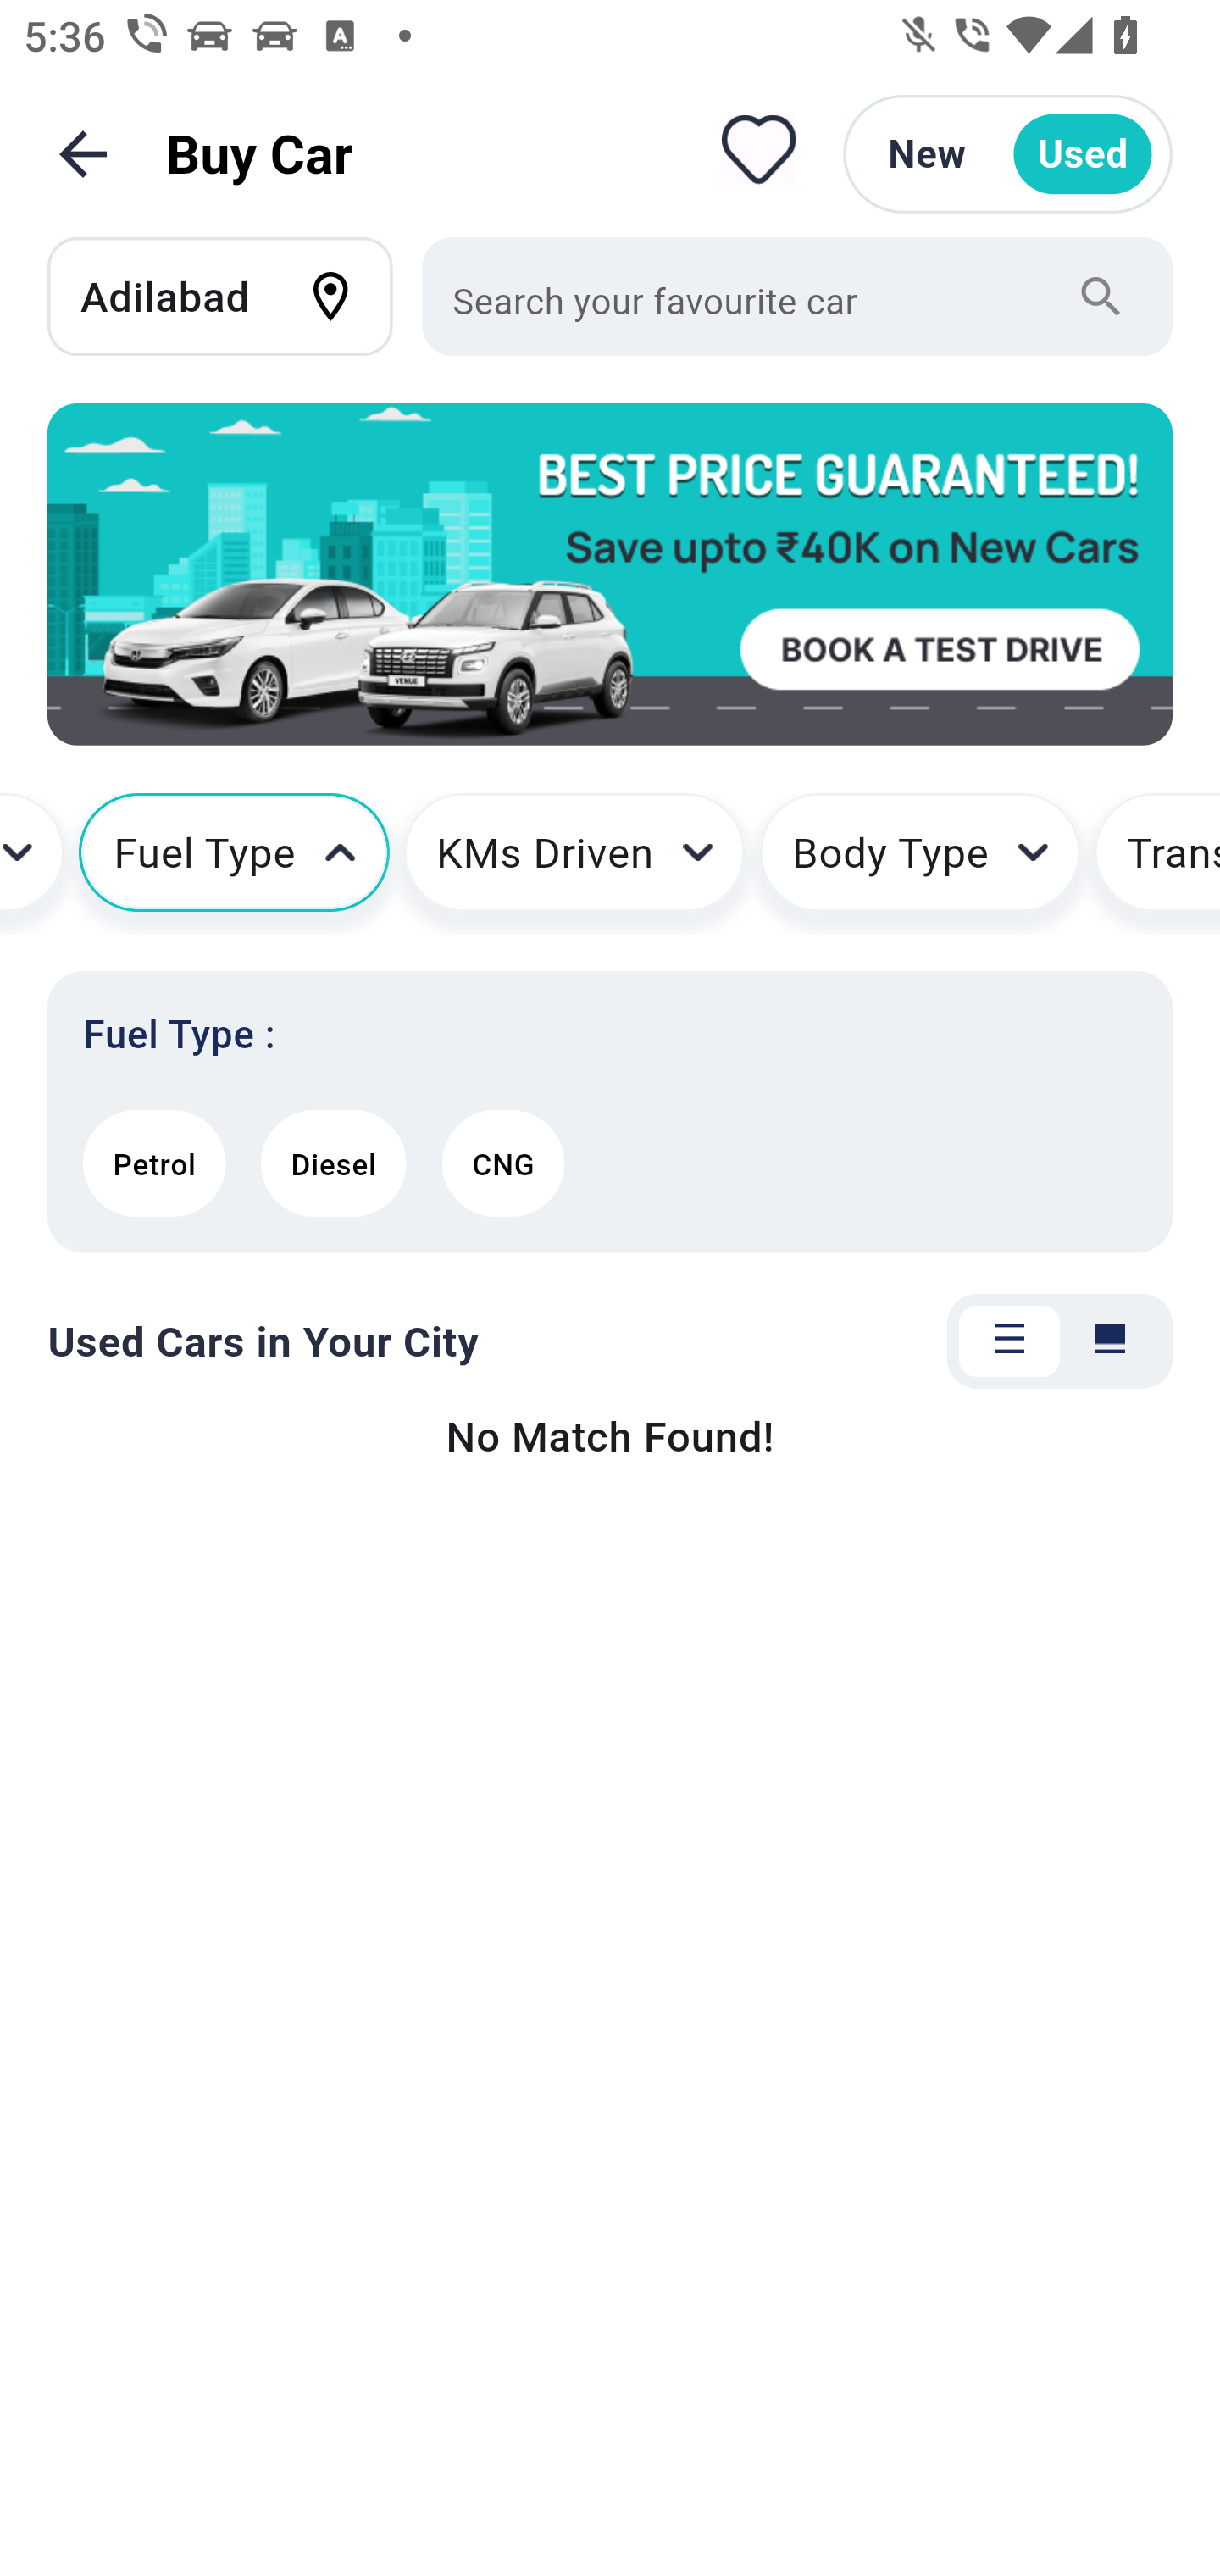 This screenshot has height=2576, width=1220. What do you see at coordinates (334, 1163) in the screenshot?
I see `Diesel` at bounding box center [334, 1163].